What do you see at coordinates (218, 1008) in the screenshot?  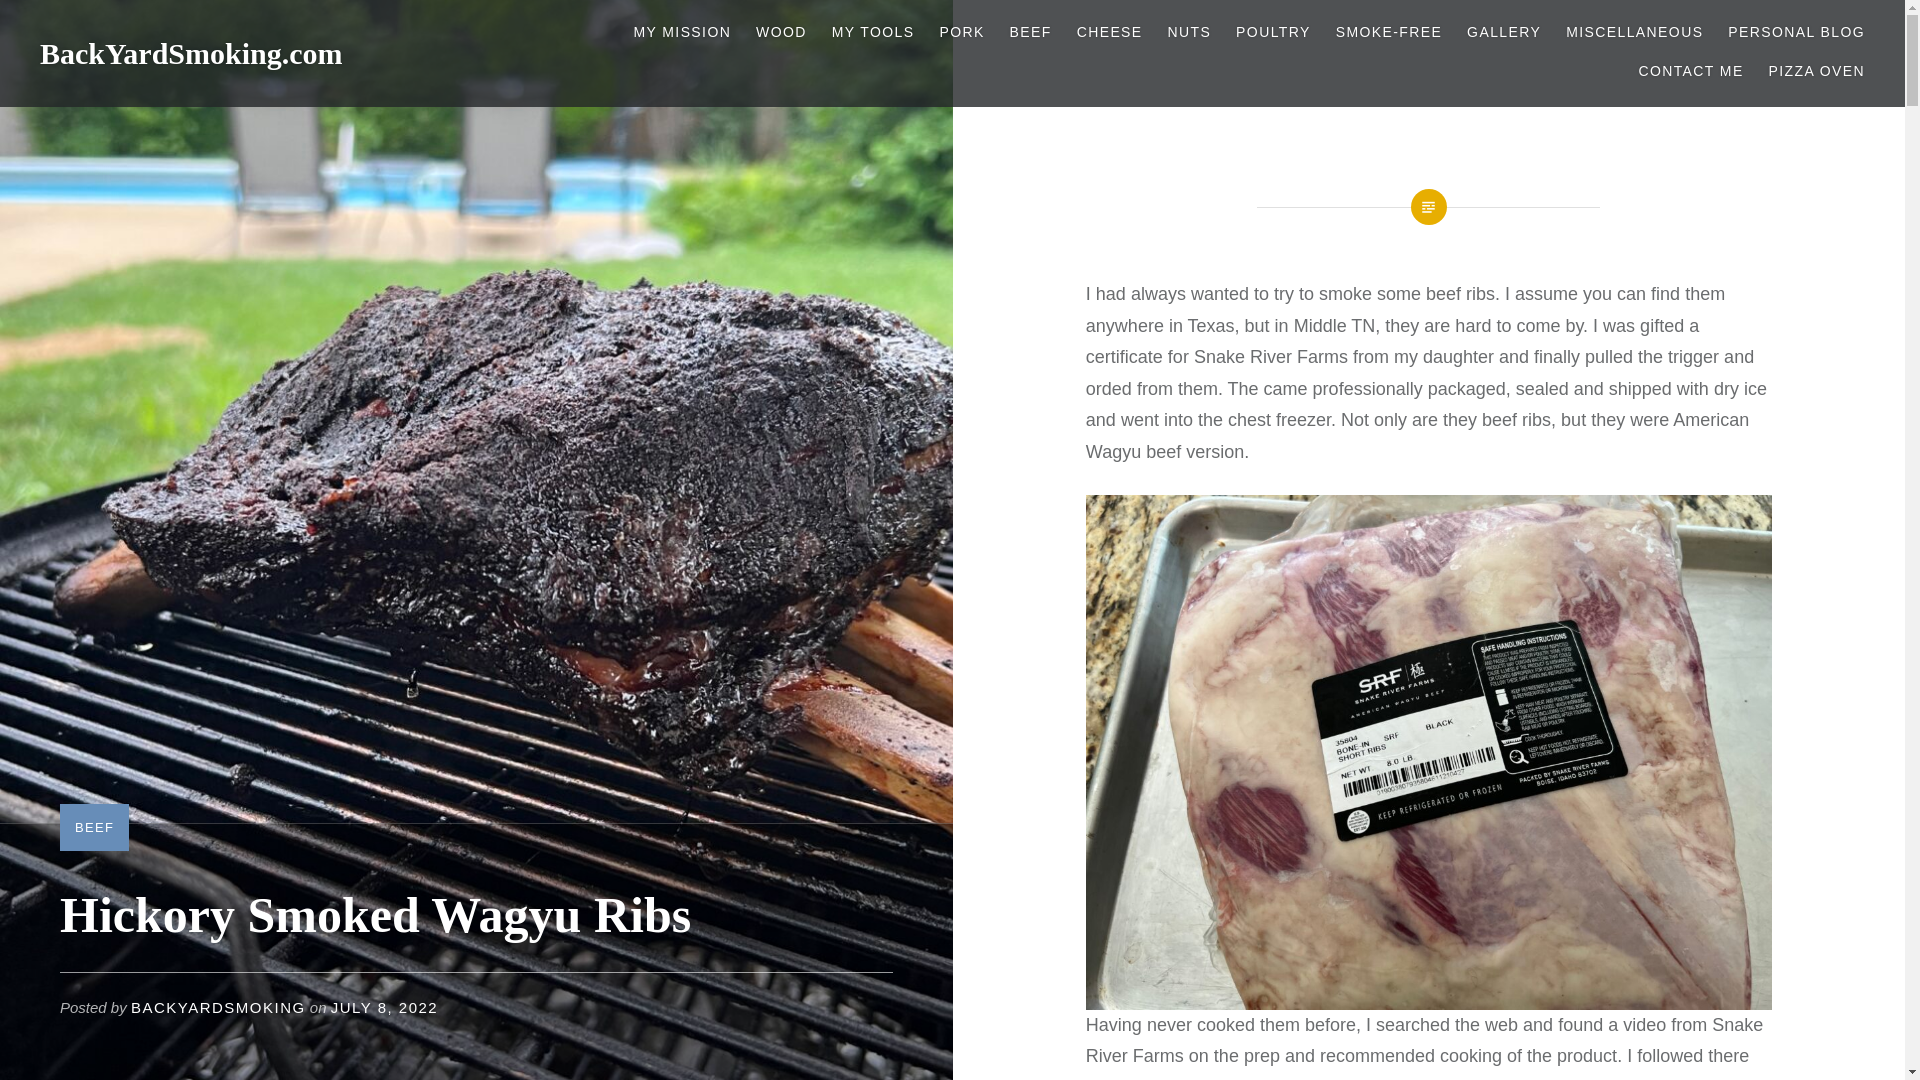 I see `BACKYARDSMOKING` at bounding box center [218, 1008].